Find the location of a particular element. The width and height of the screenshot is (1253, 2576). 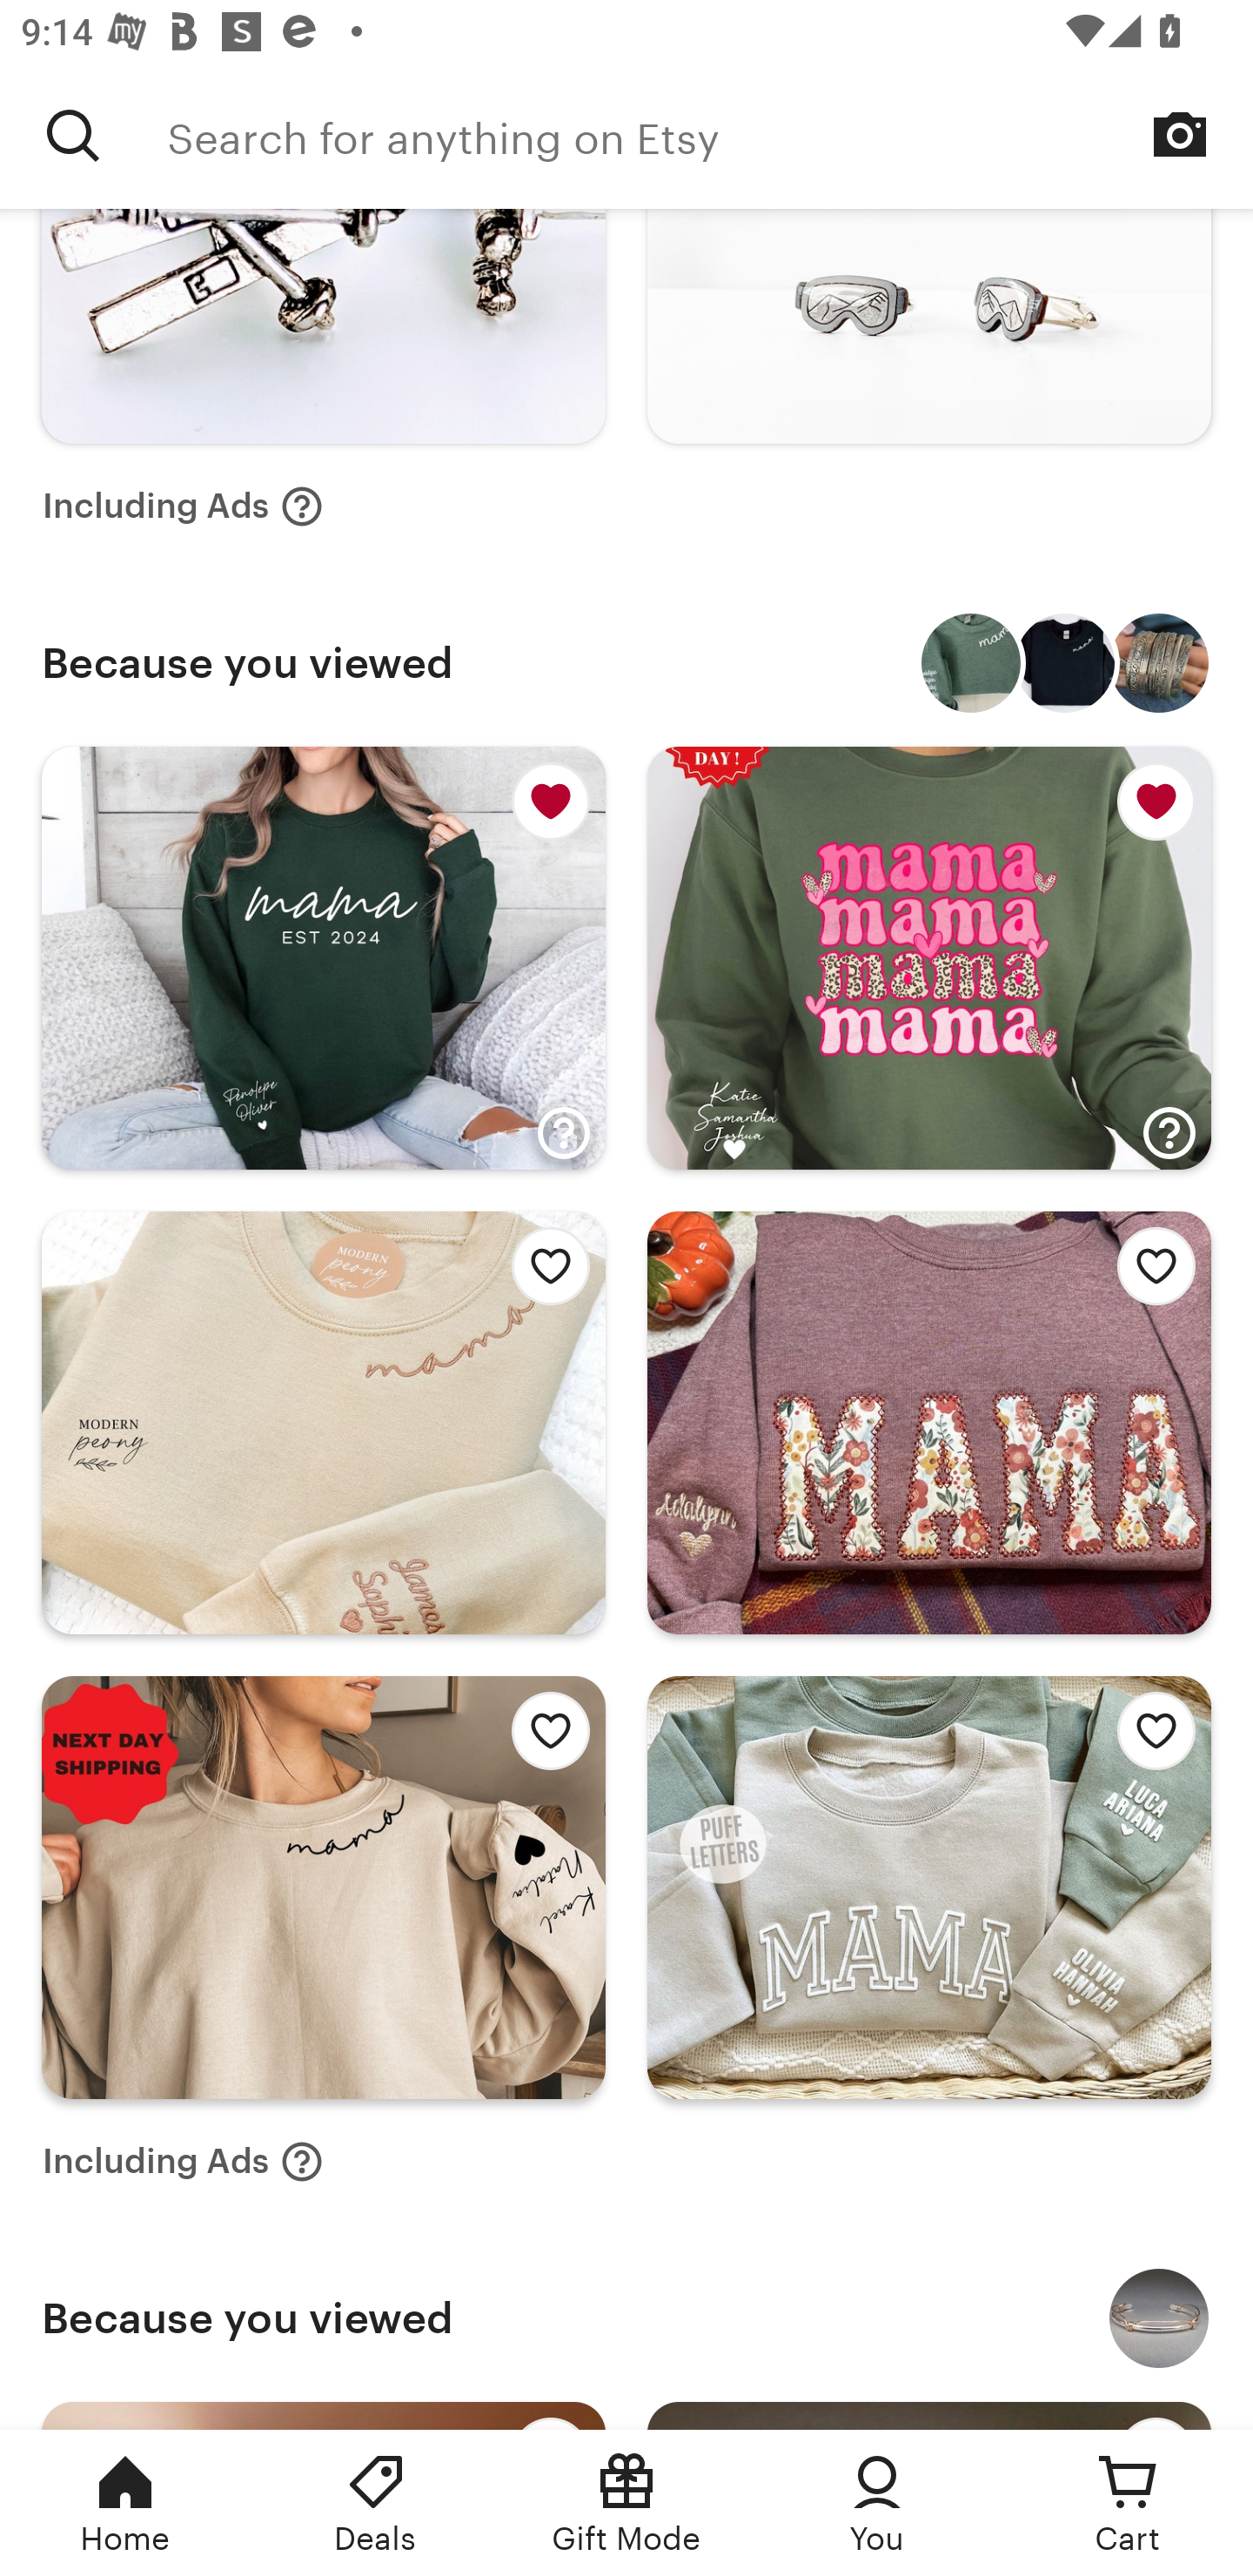

Cart is located at coordinates (1128, 2503).